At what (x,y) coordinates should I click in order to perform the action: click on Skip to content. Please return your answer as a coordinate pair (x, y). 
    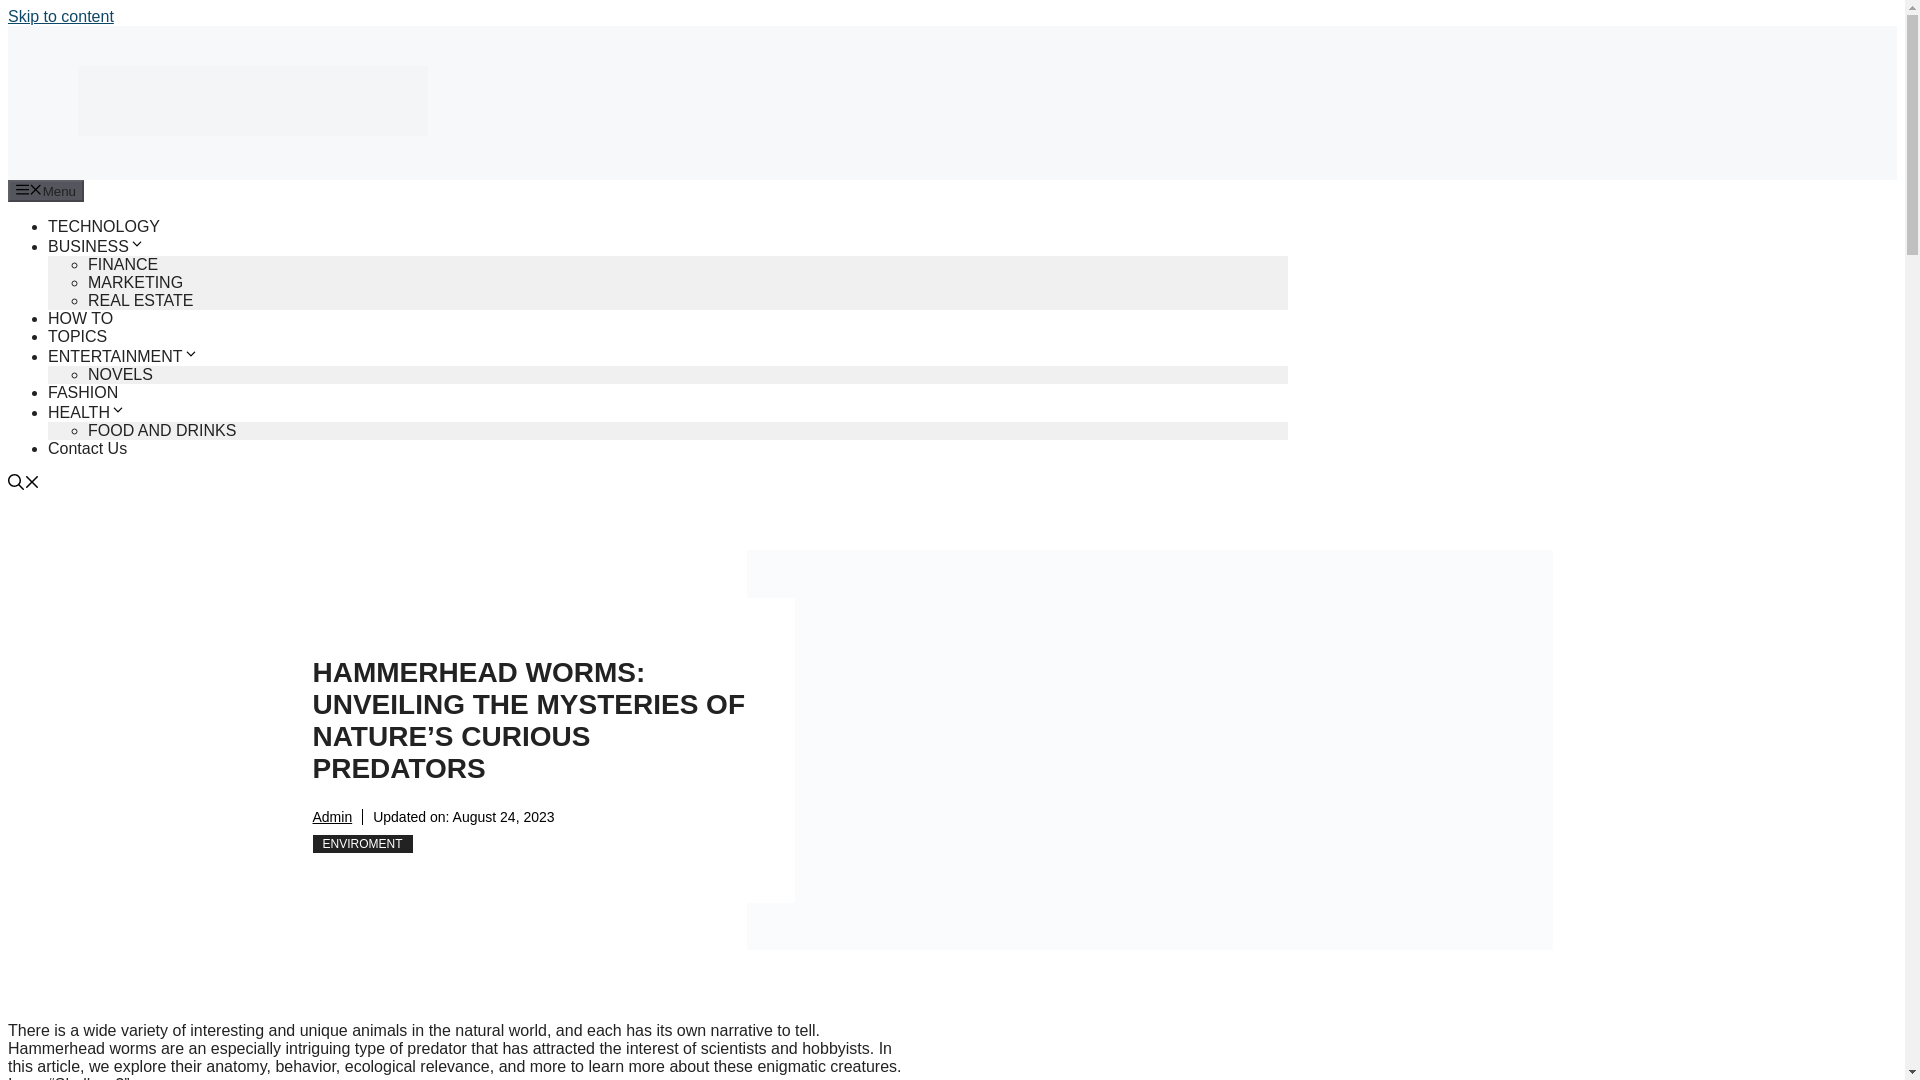
    Looking at the image, I should click on (60, 16).